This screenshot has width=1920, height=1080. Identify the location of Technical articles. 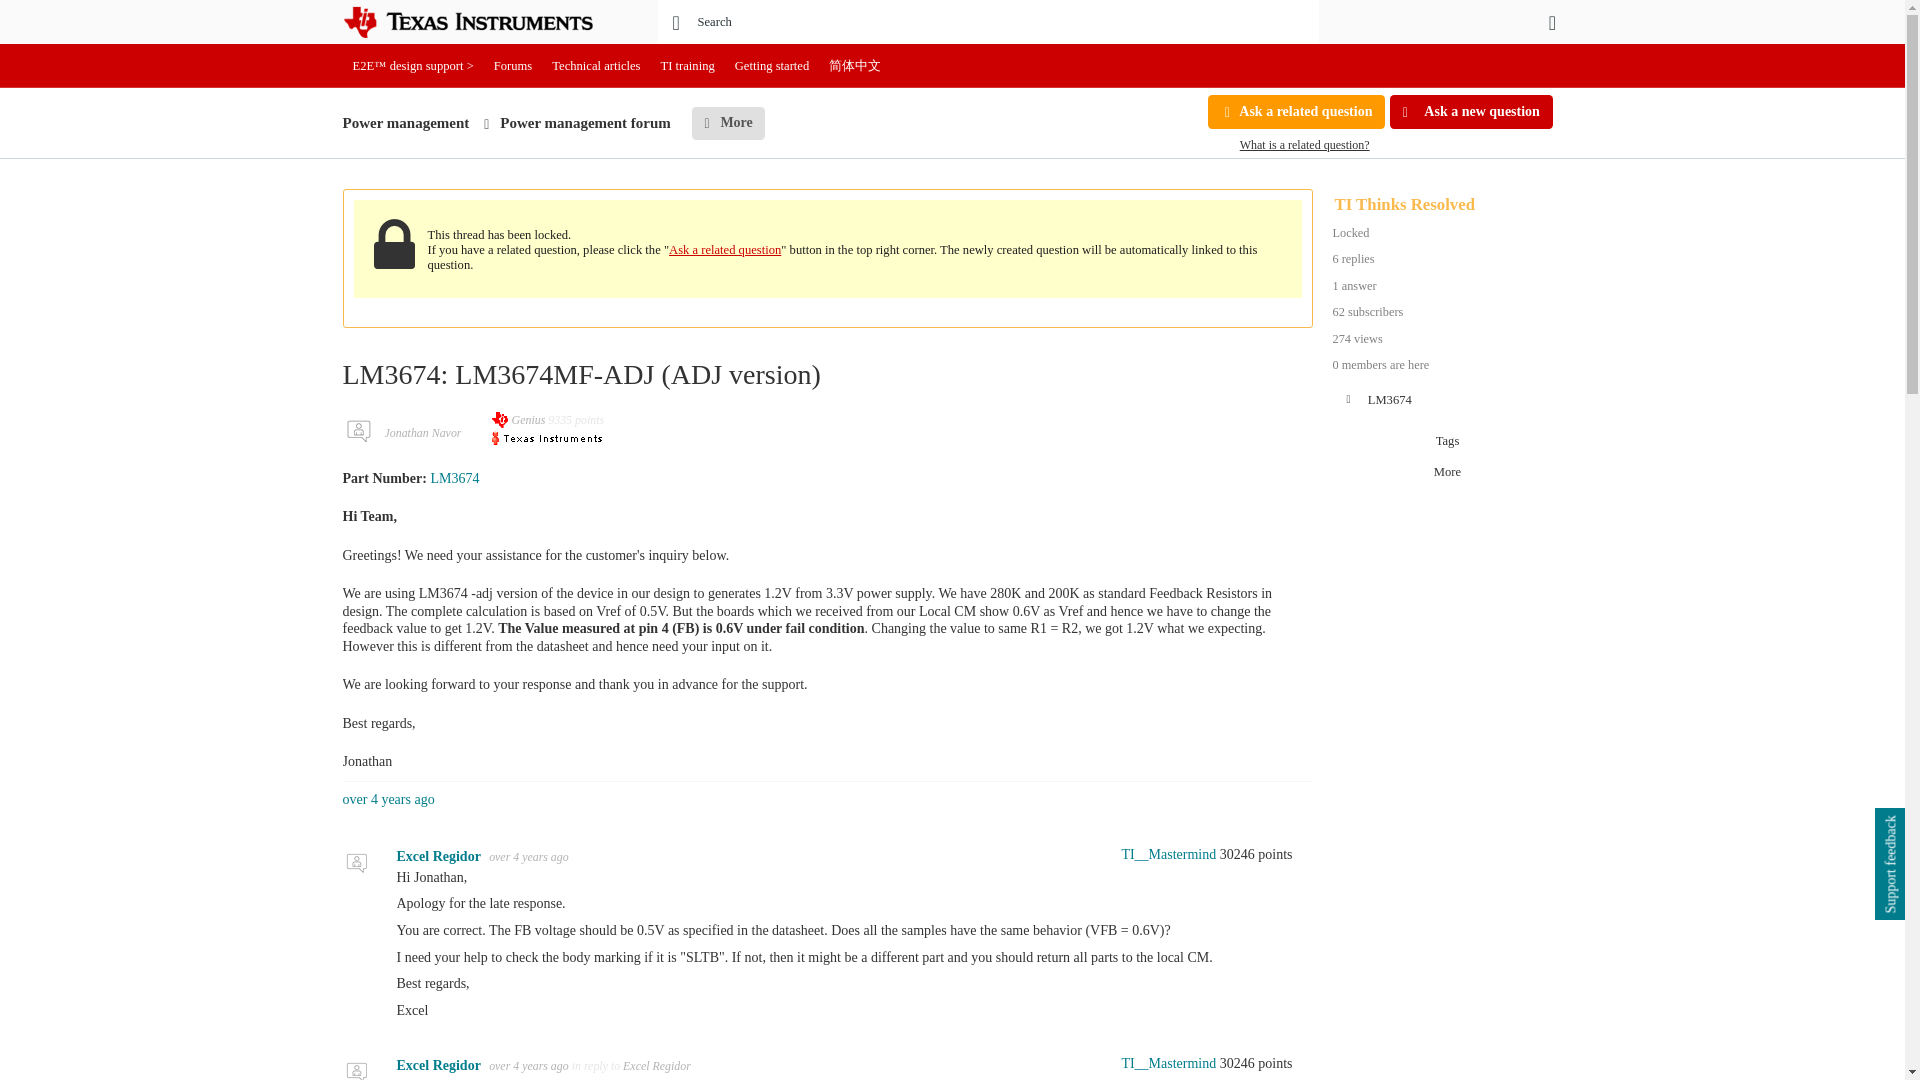
(596, 66).